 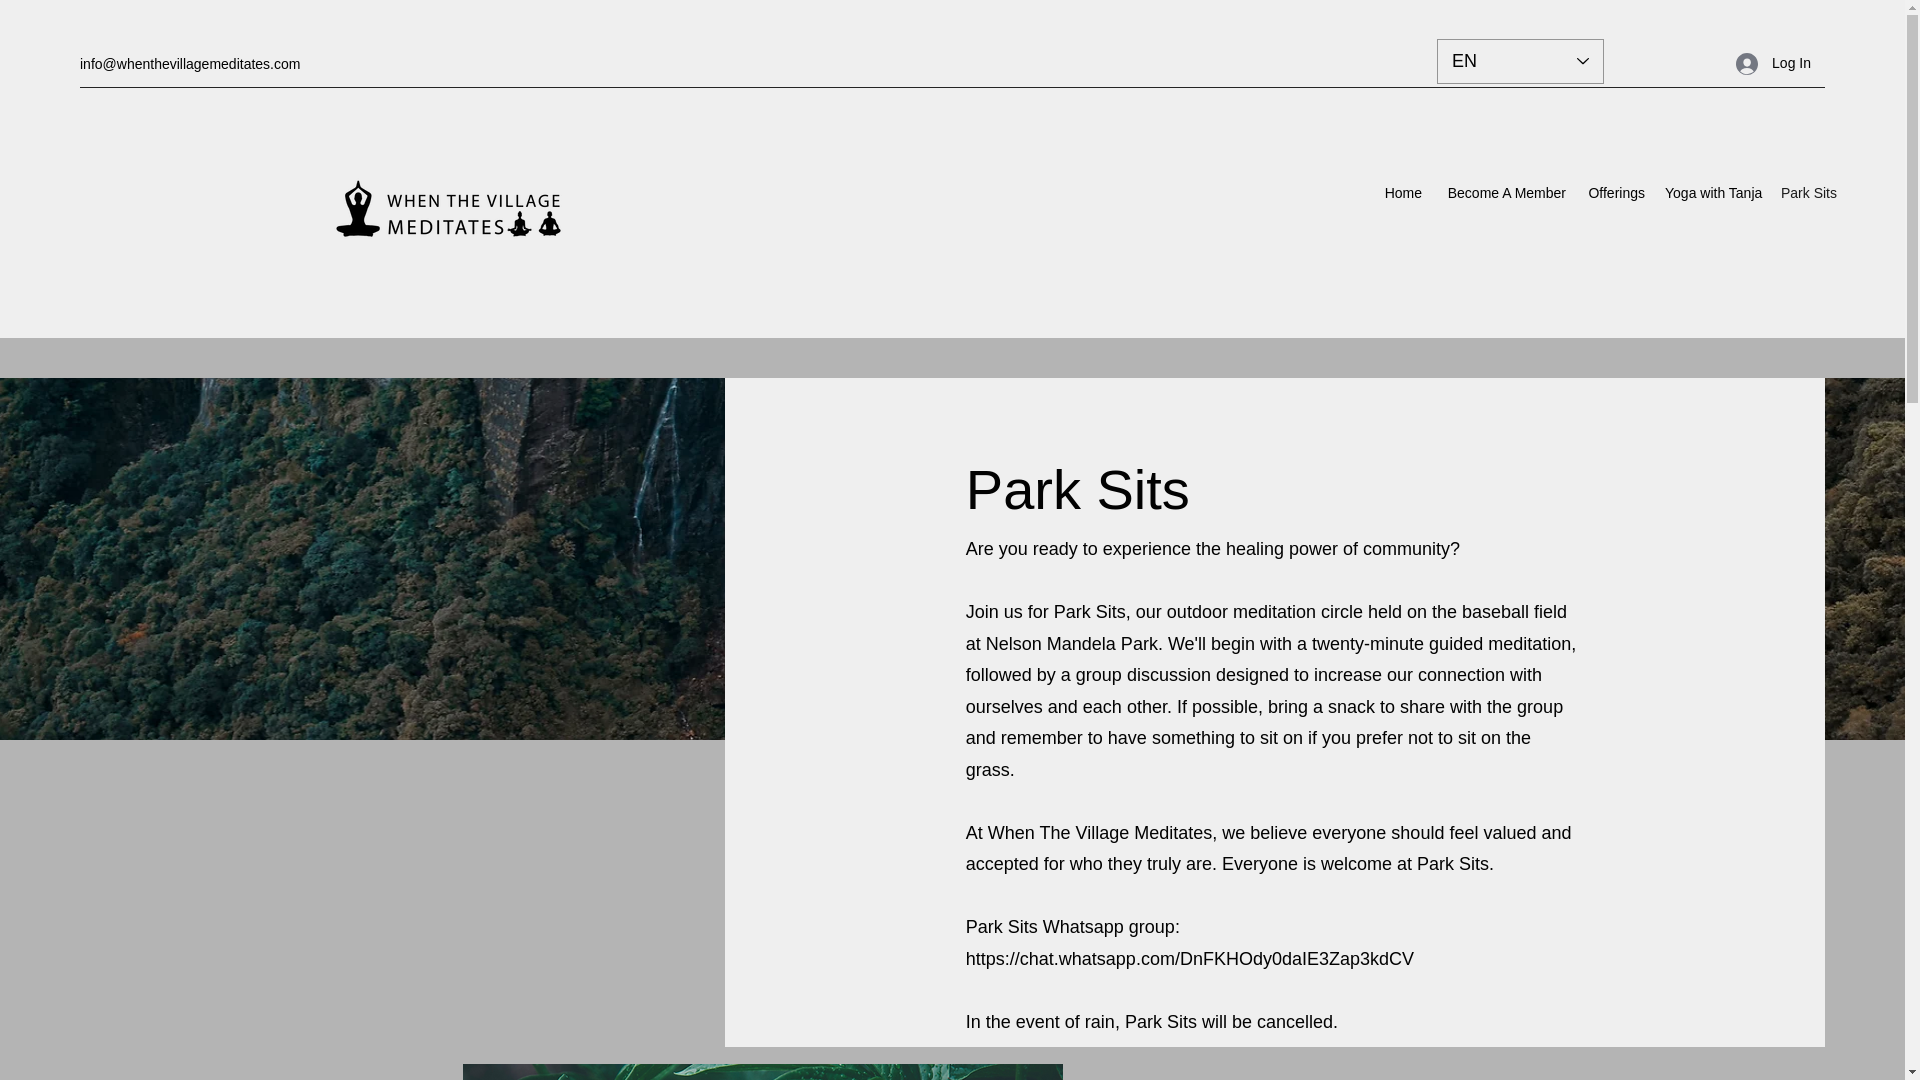 I want to click on Become A Member, so click(x=1504, y=193).